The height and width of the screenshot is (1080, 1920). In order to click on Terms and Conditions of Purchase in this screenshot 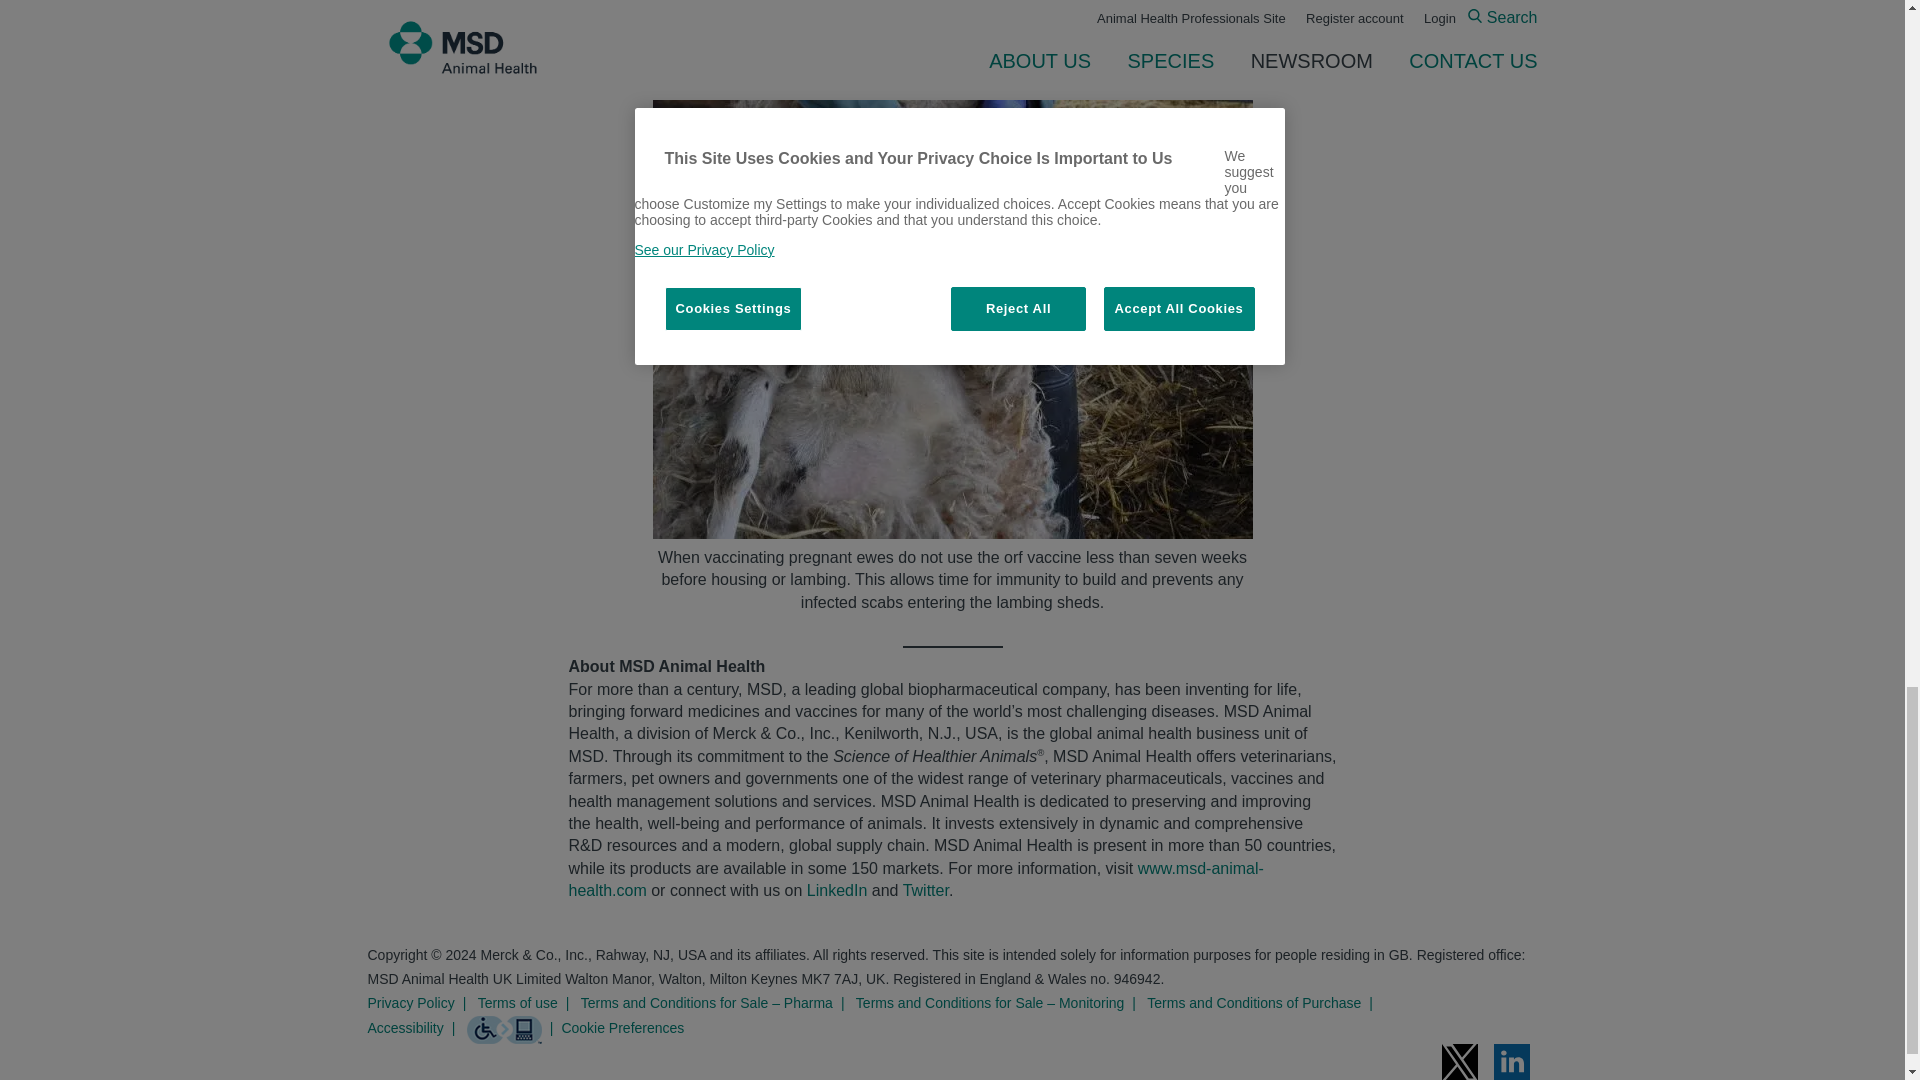, I will do `click(1263, 1003)`.